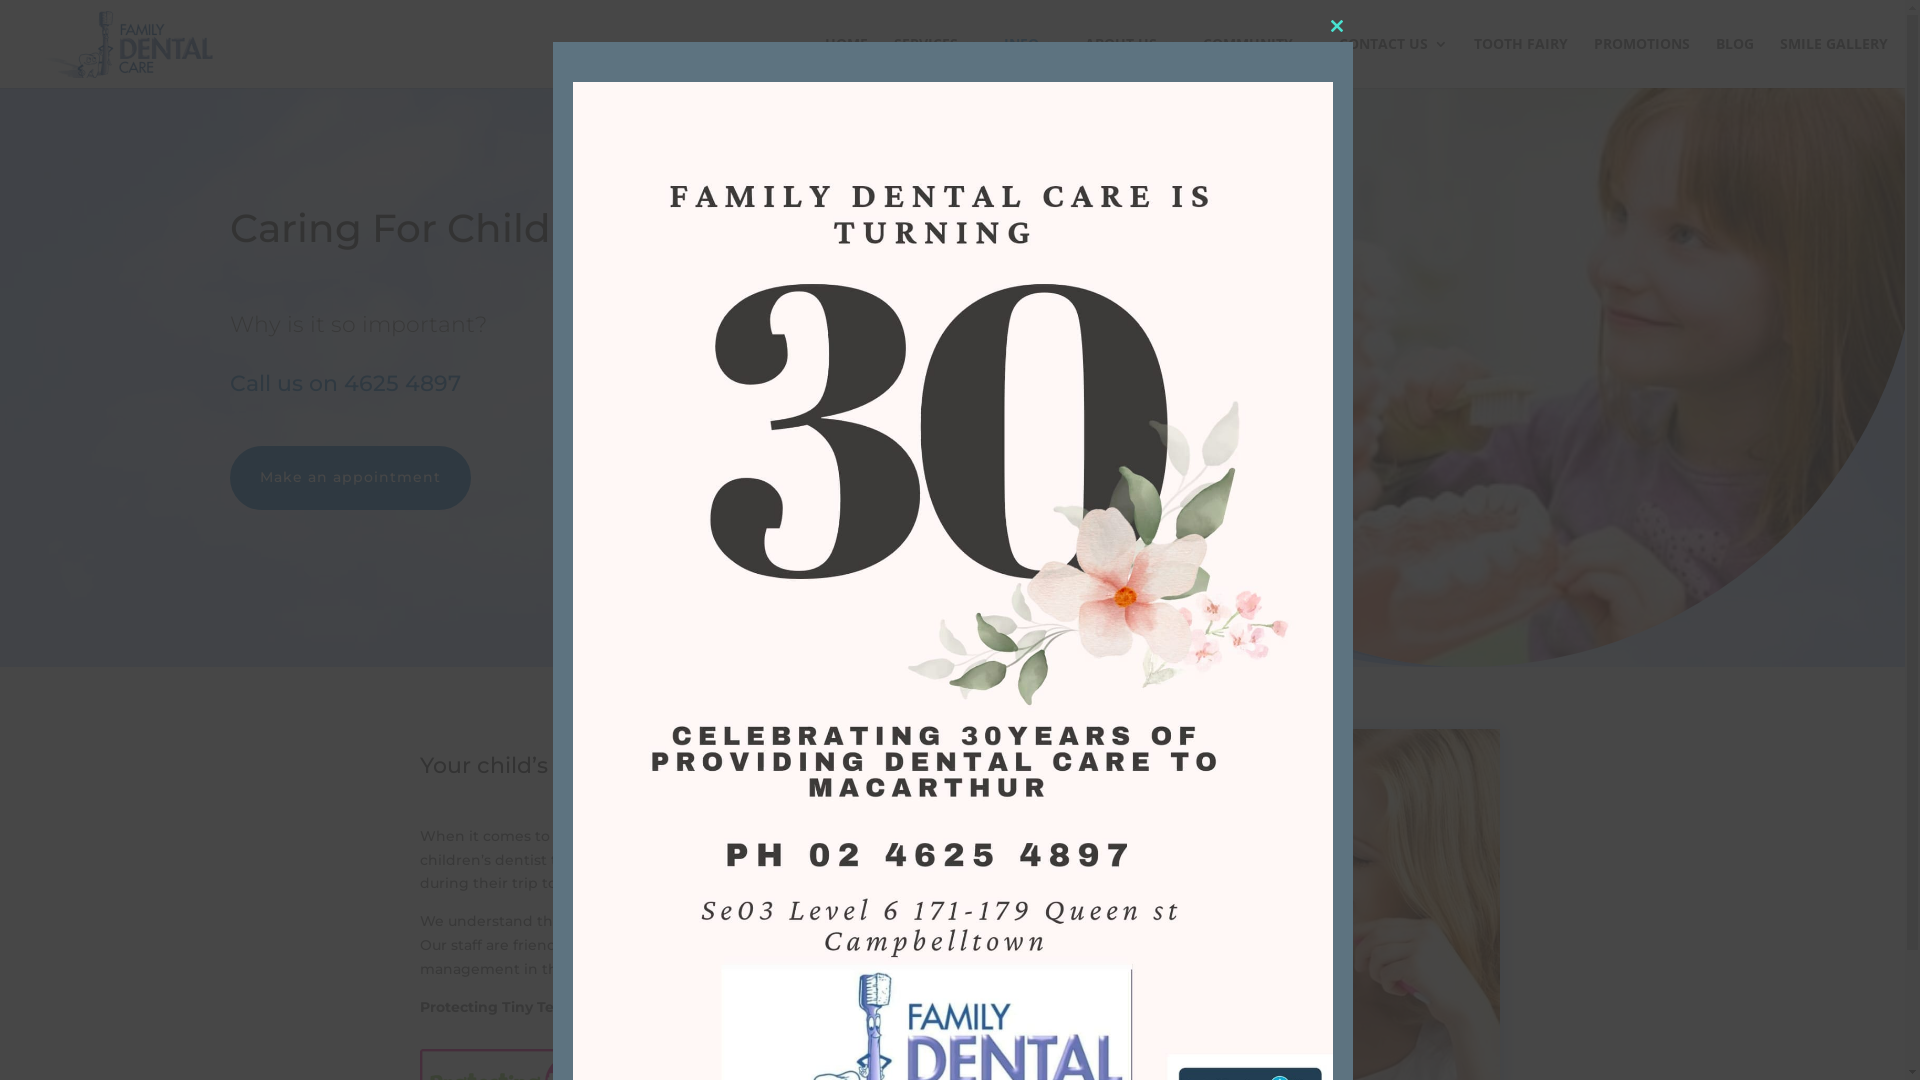 The height and width of the screenshot is (1080, 1920). Describe the element at coordinates (1258, 62) in the screenshot. I see `COMMUNITY` at that location.